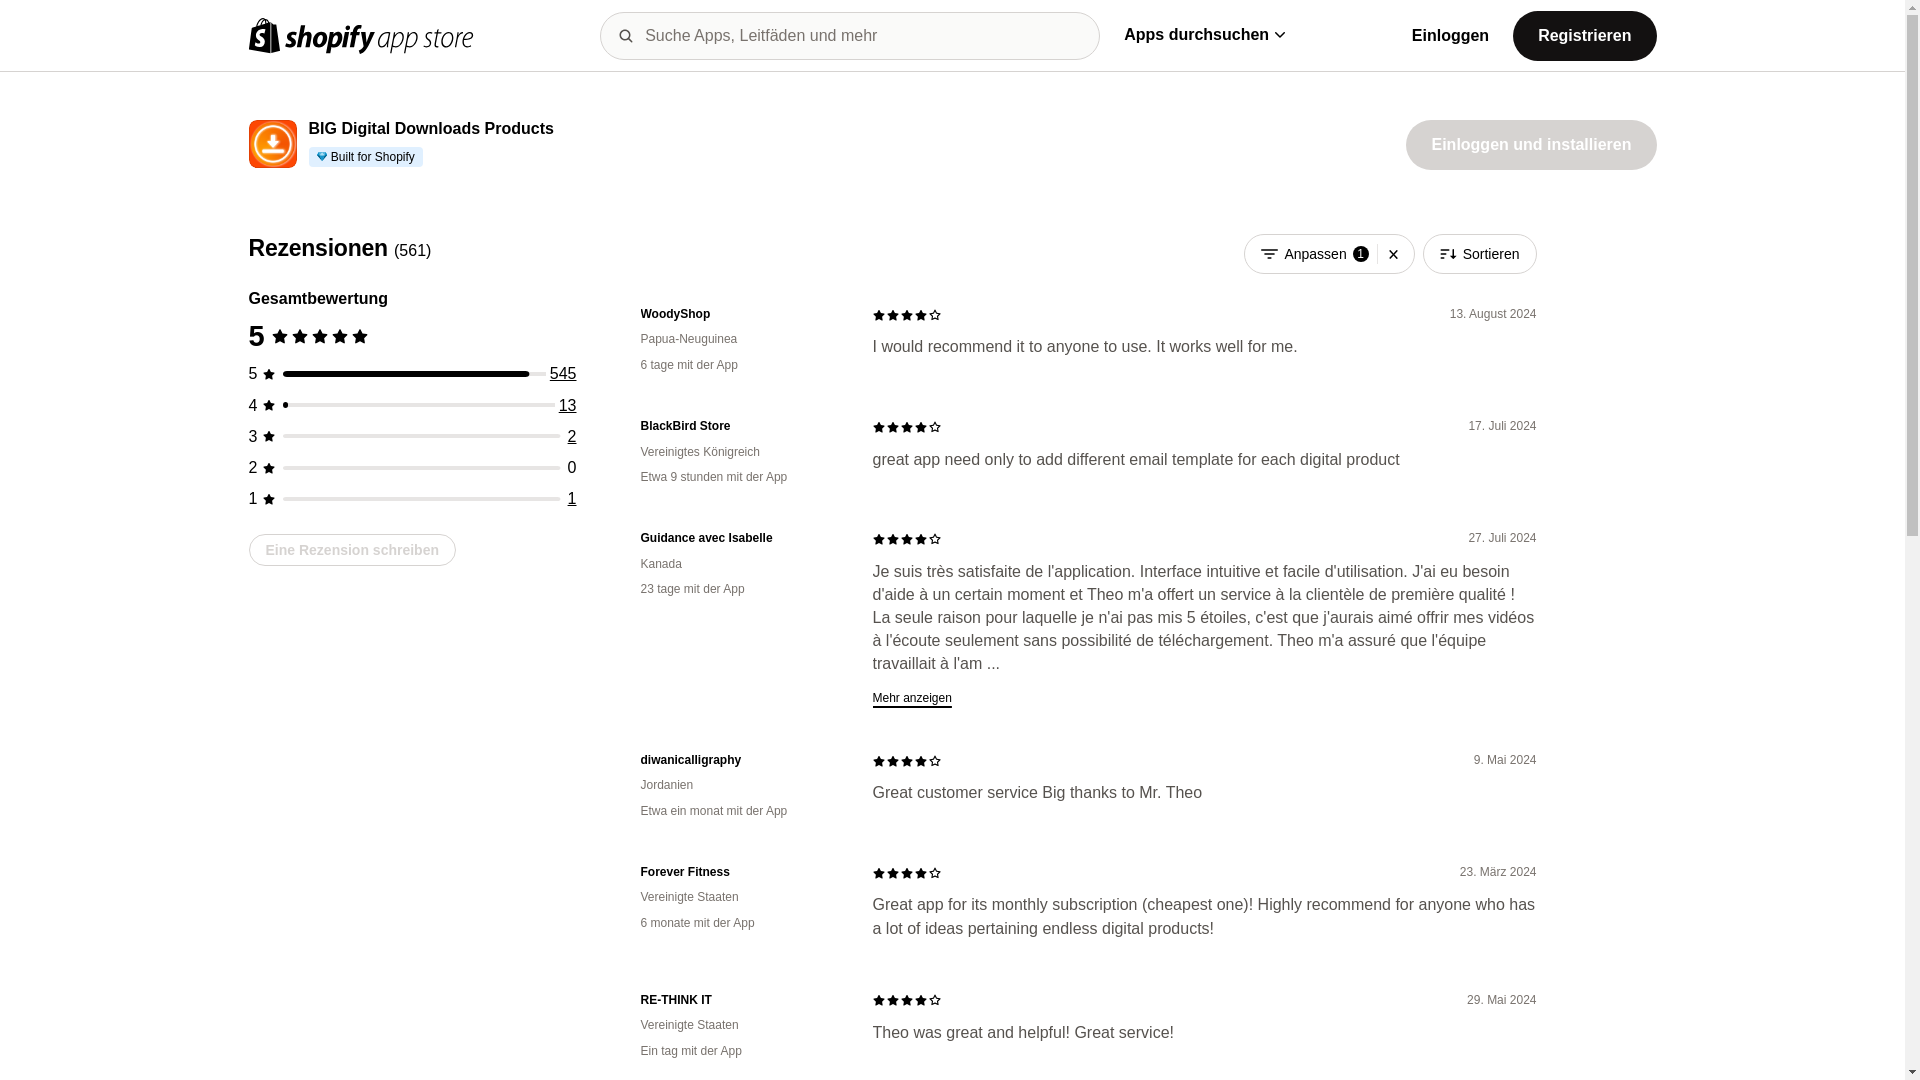  I want to click on diwanicalligraphy, so click(740, 760).